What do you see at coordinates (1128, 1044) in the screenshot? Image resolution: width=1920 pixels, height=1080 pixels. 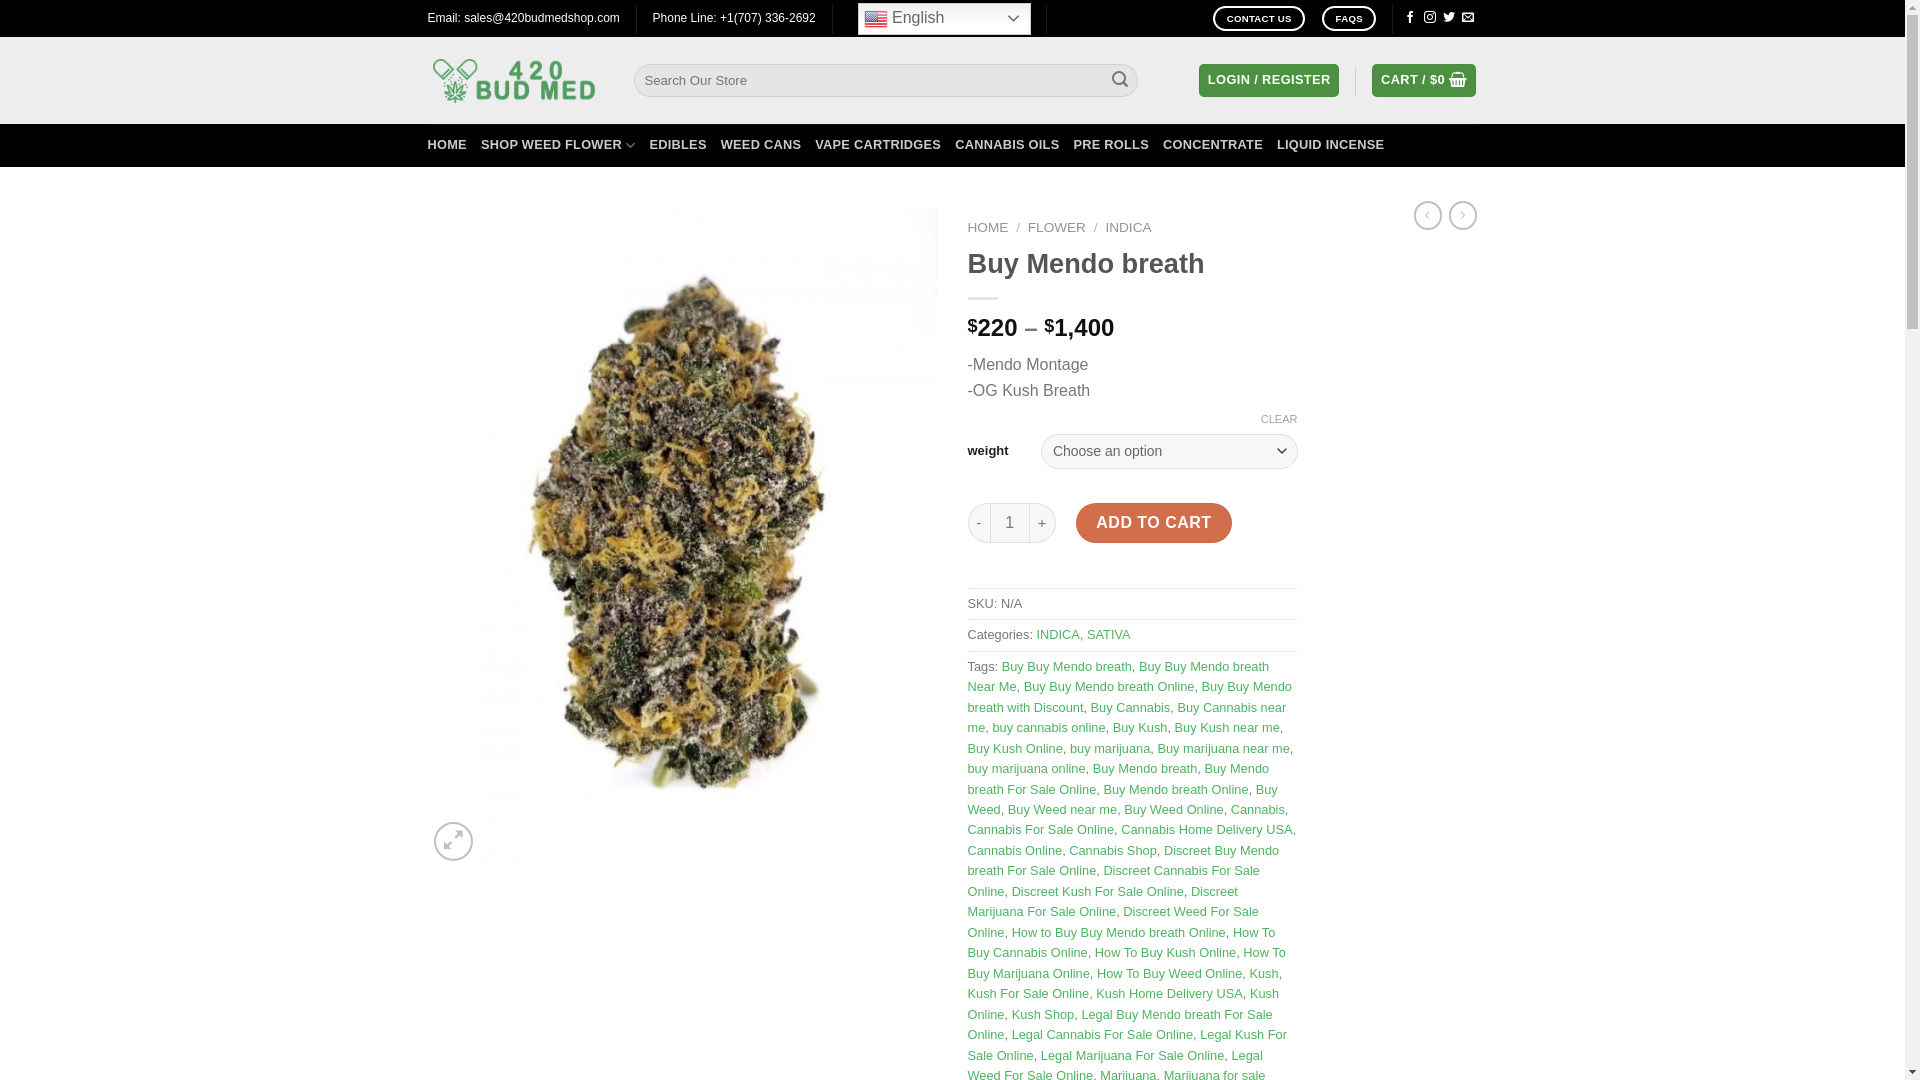 I see `Legal Kush For Sale Online` at bounding box center [1128, 1044].